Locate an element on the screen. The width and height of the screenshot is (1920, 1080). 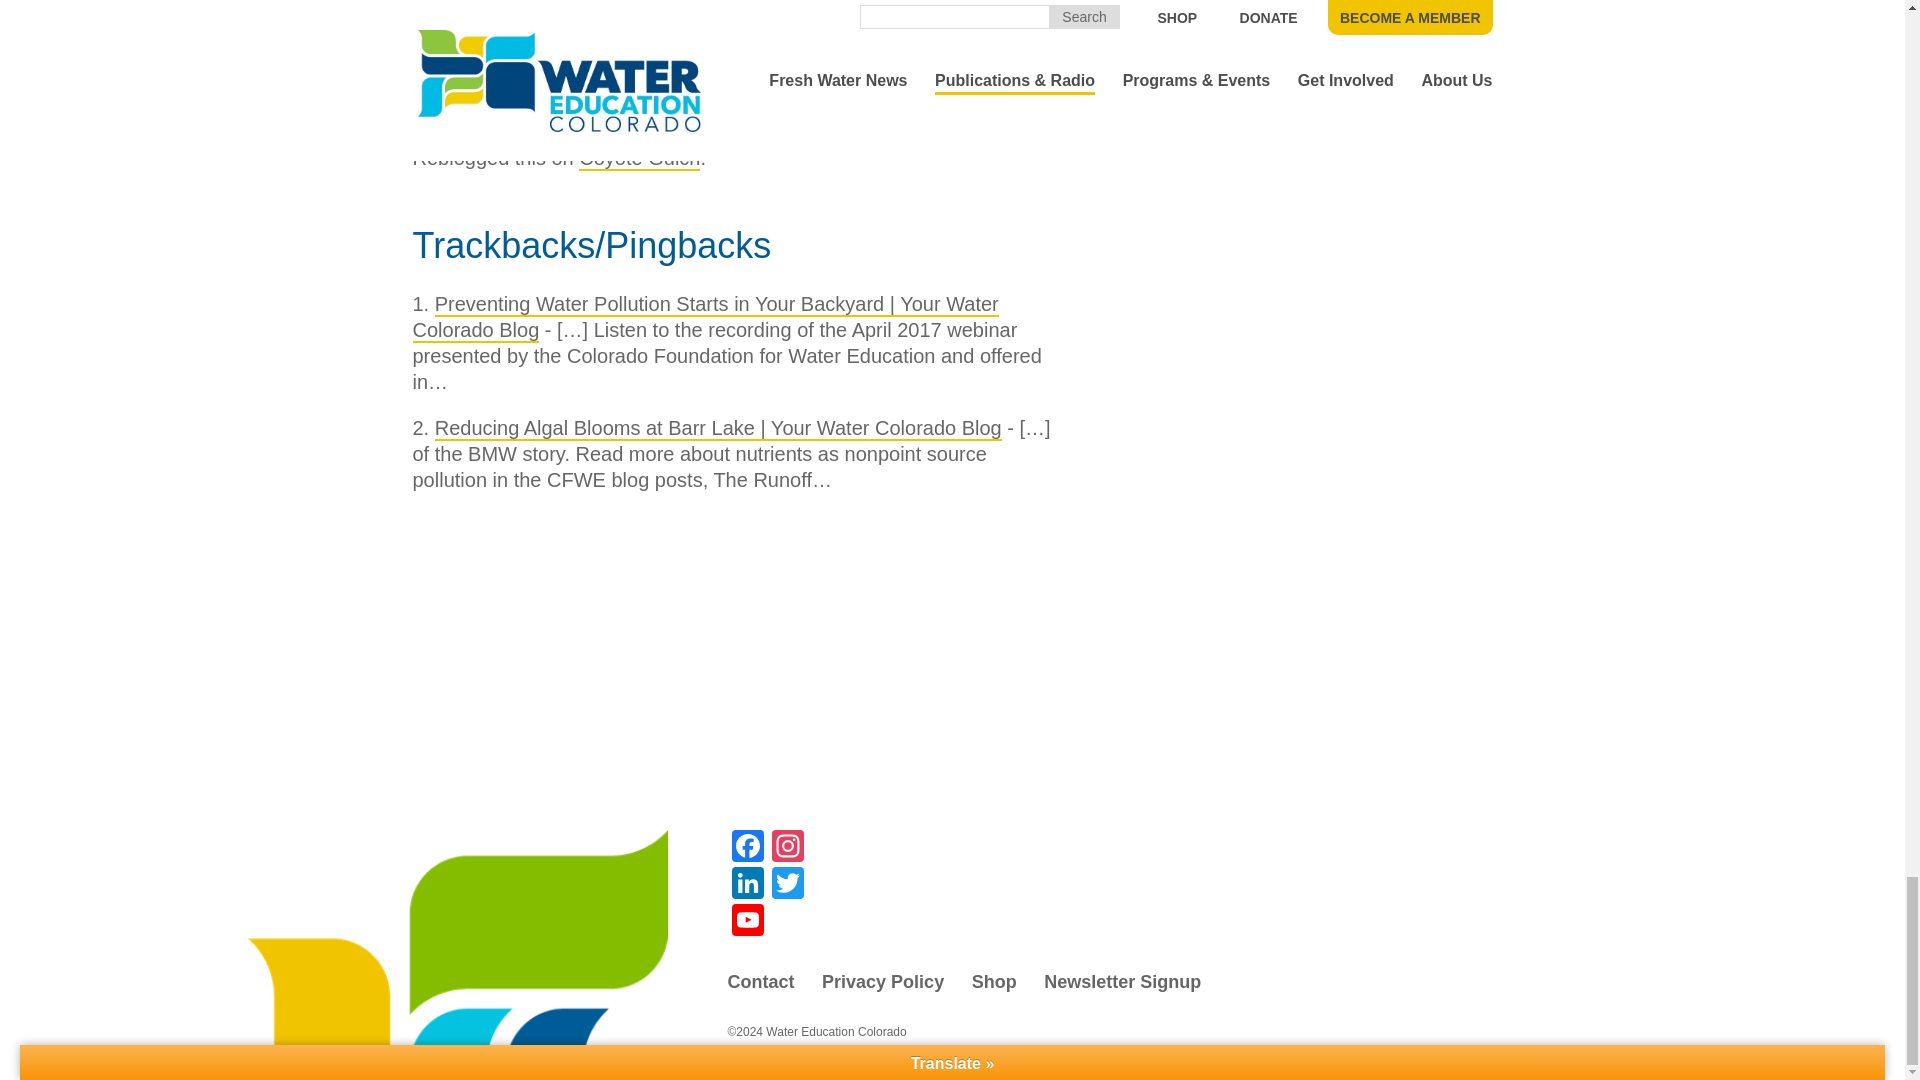
Twitter is located at coordinates (788, 885).